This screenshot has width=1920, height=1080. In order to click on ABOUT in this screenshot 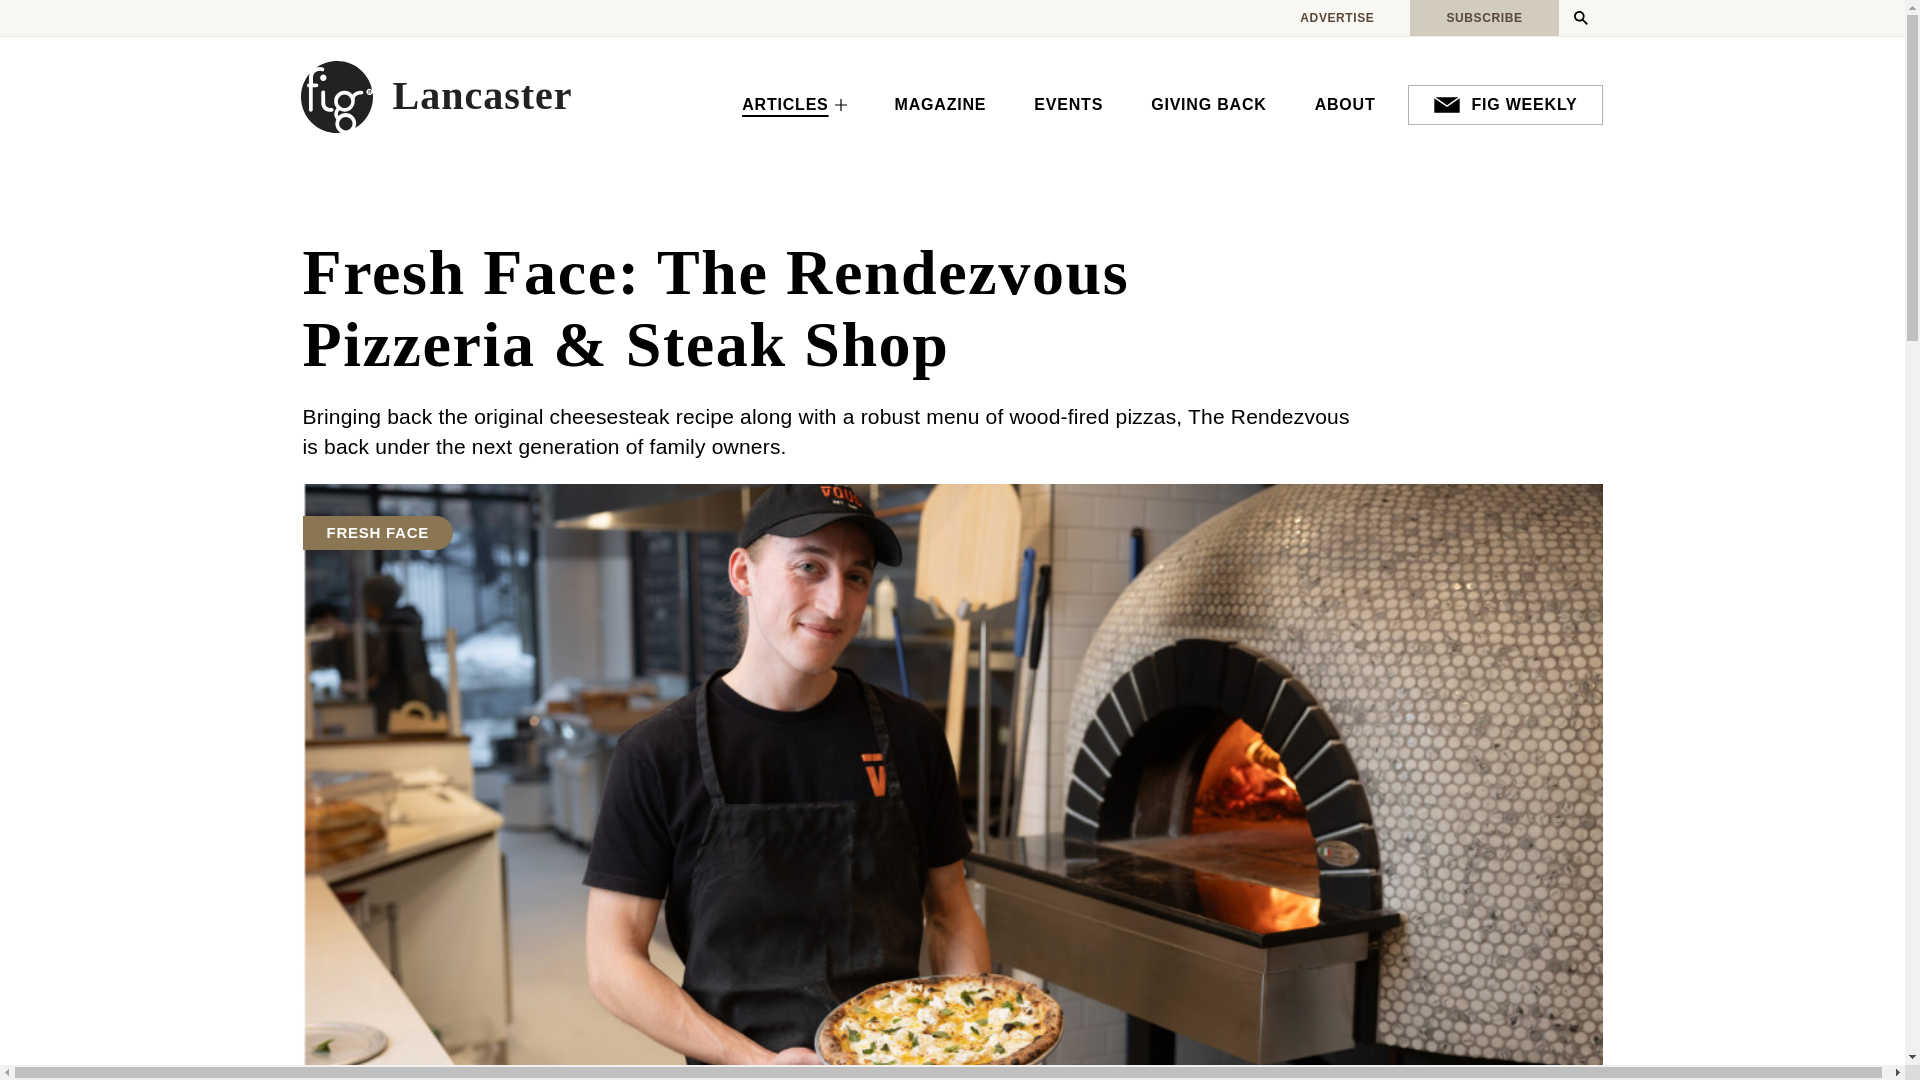, I will do `click(1344, 105)`.